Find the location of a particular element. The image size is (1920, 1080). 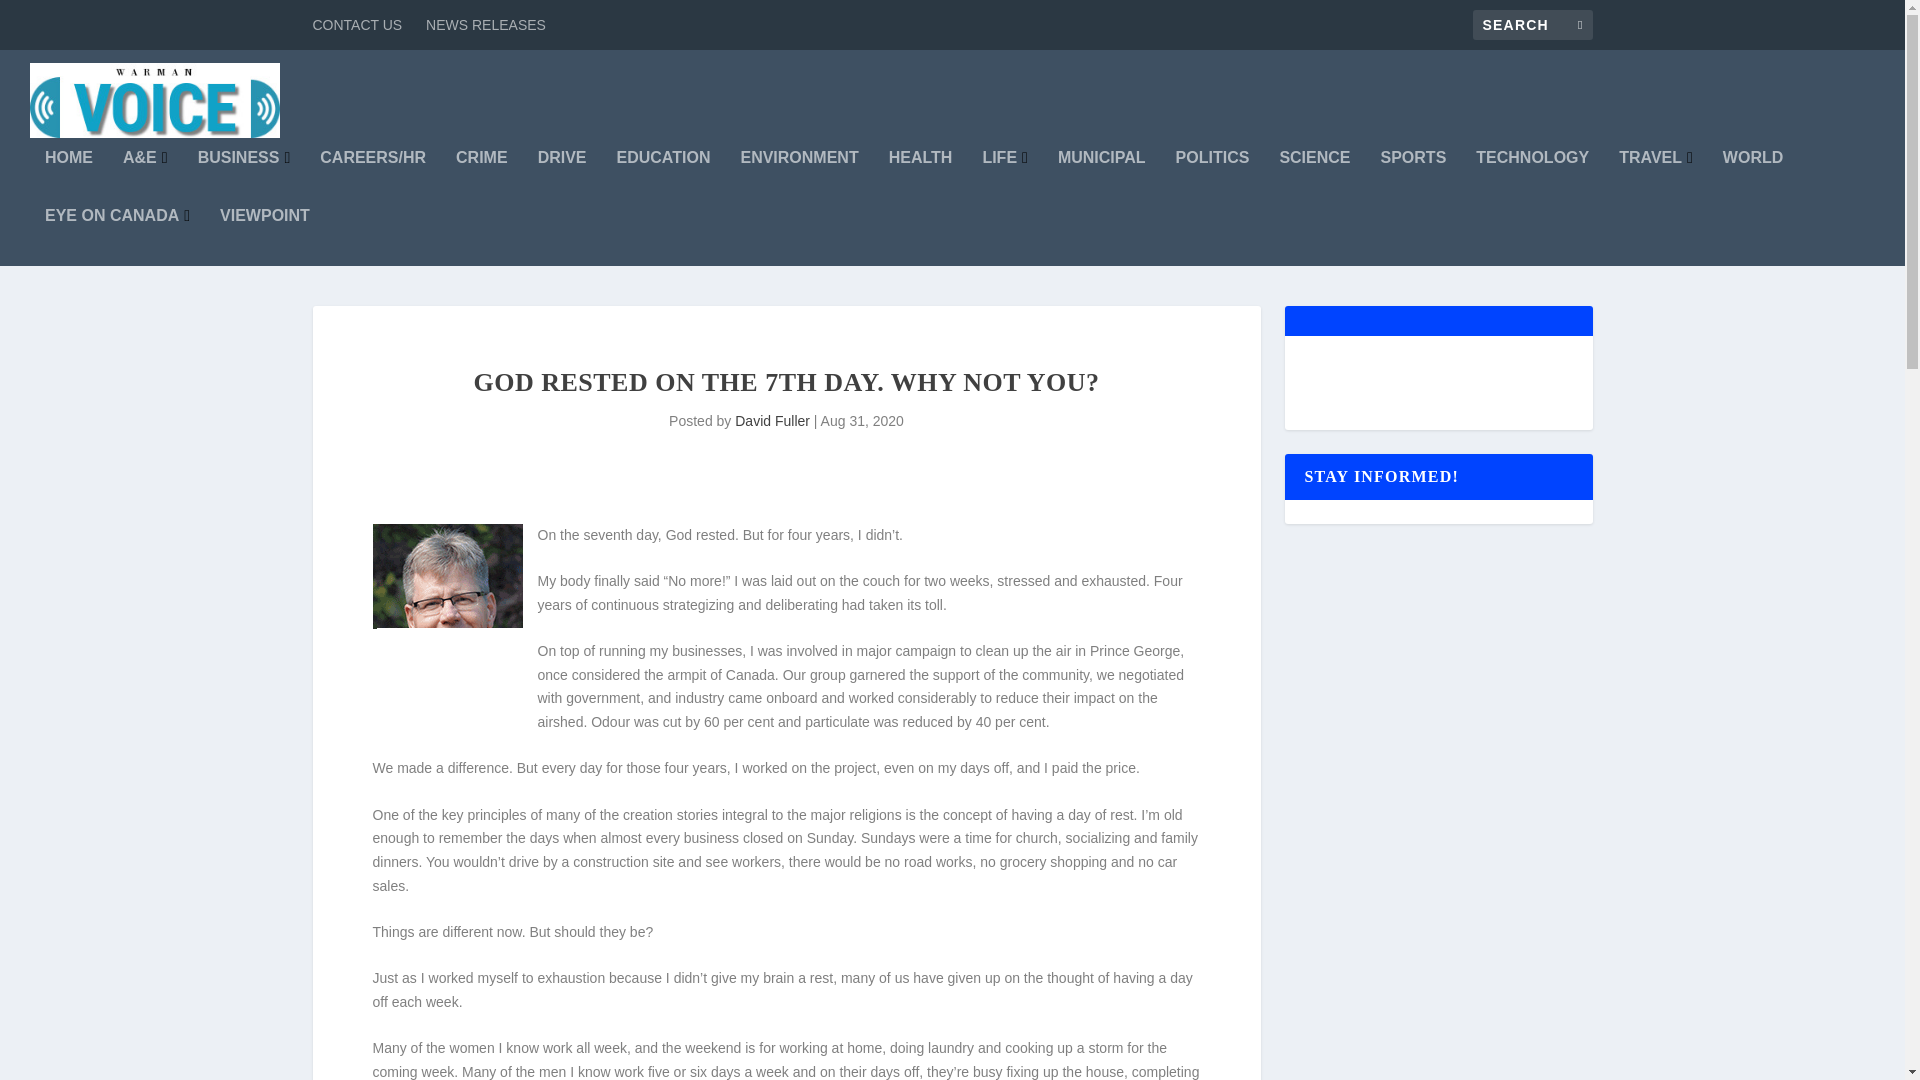

ENVIRONMENT is located at coordinates (798, 179).